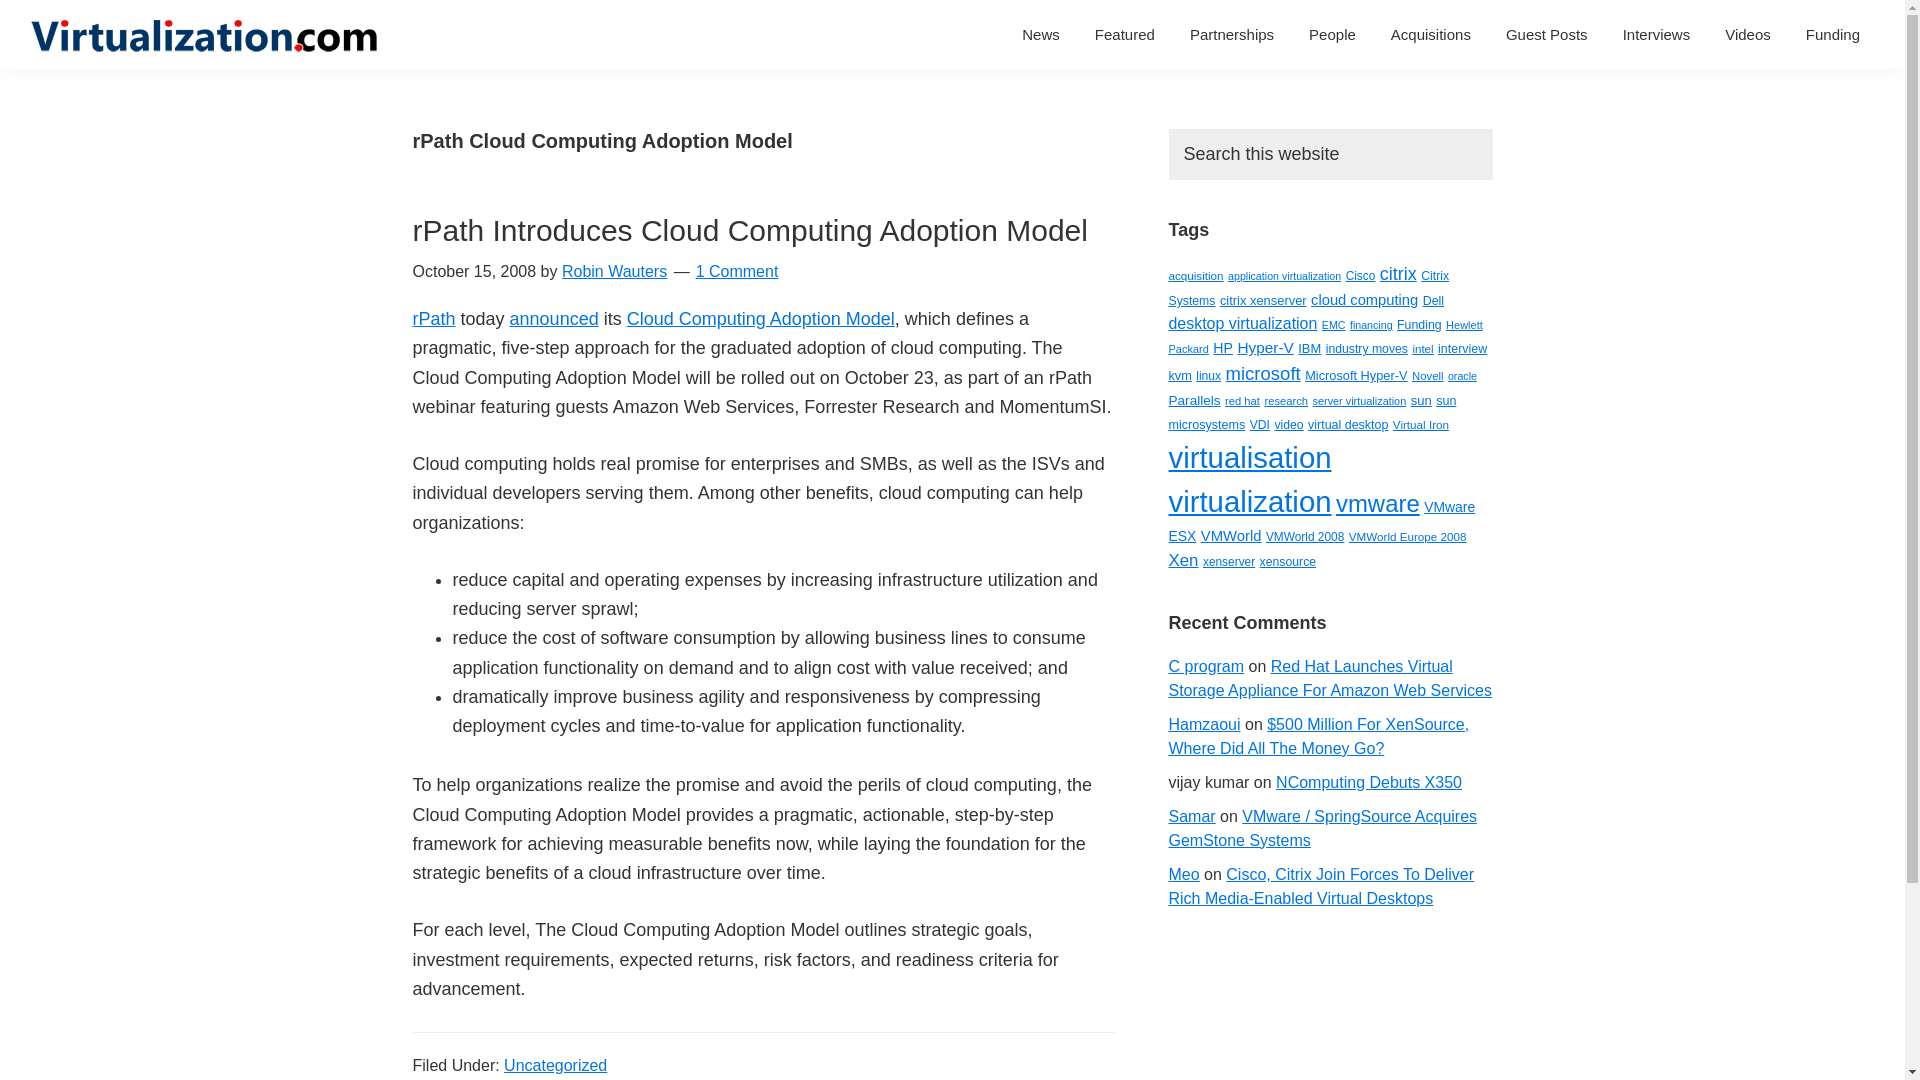 The image size is (1920, 1080). Describe the element at coordinates (1284, 276) in the screenshot. I see `application virtualization` at that location.